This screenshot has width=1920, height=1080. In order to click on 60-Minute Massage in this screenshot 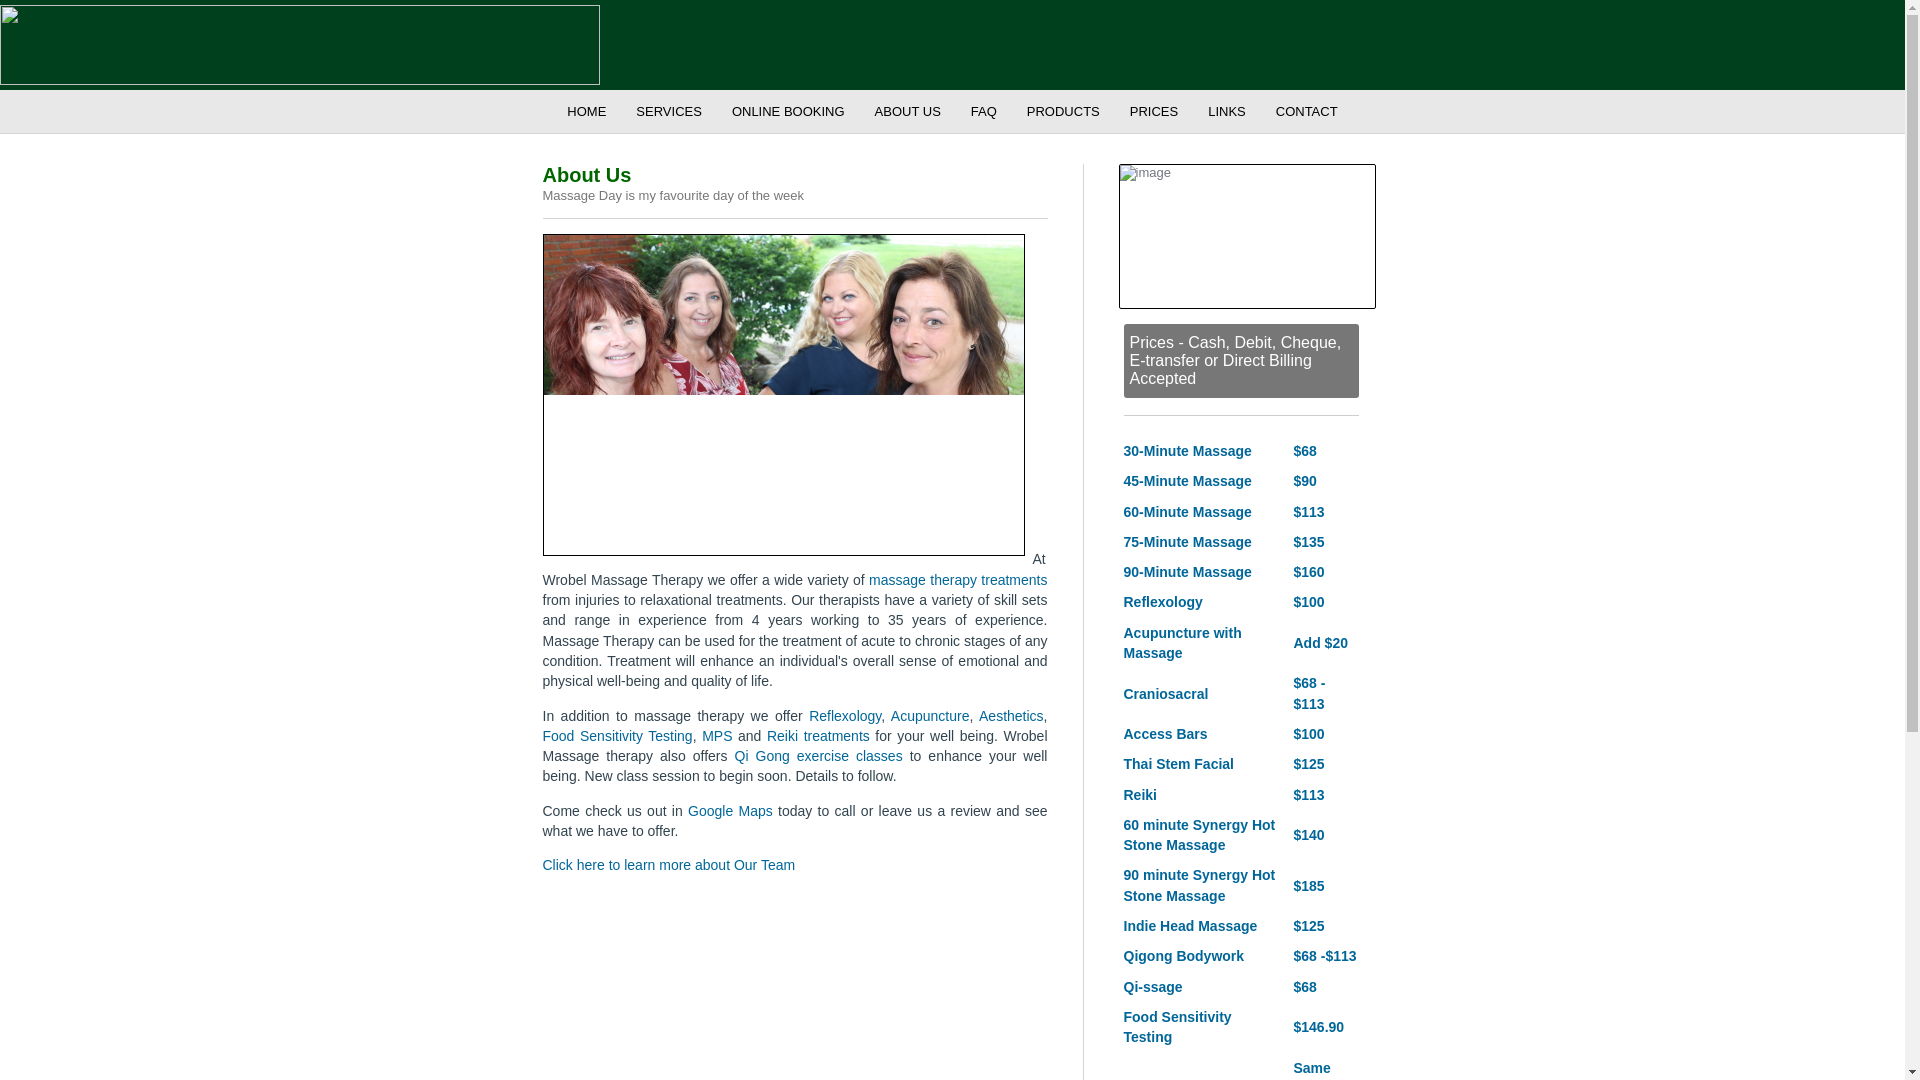, I will do `click(1187, 512)`.